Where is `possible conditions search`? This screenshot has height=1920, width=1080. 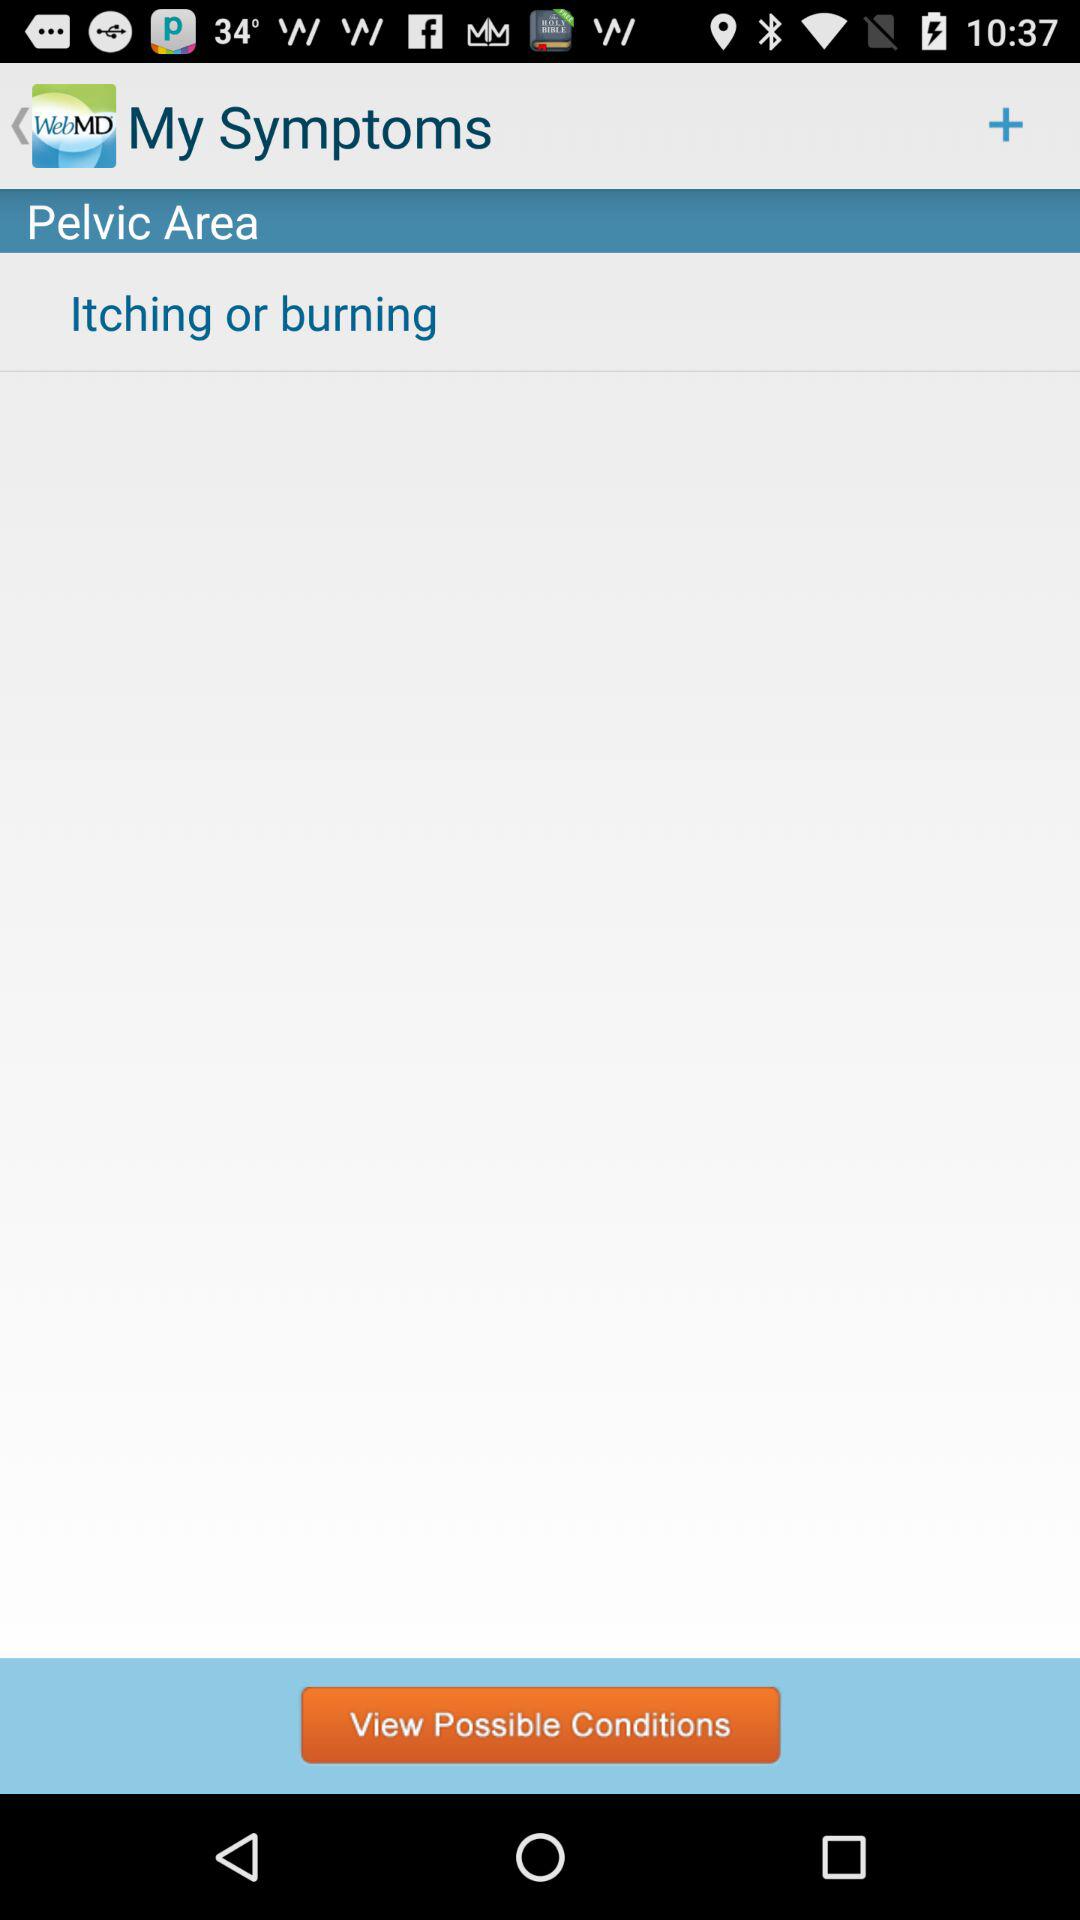 possible conditions search is located at coordinates (540, 1726).